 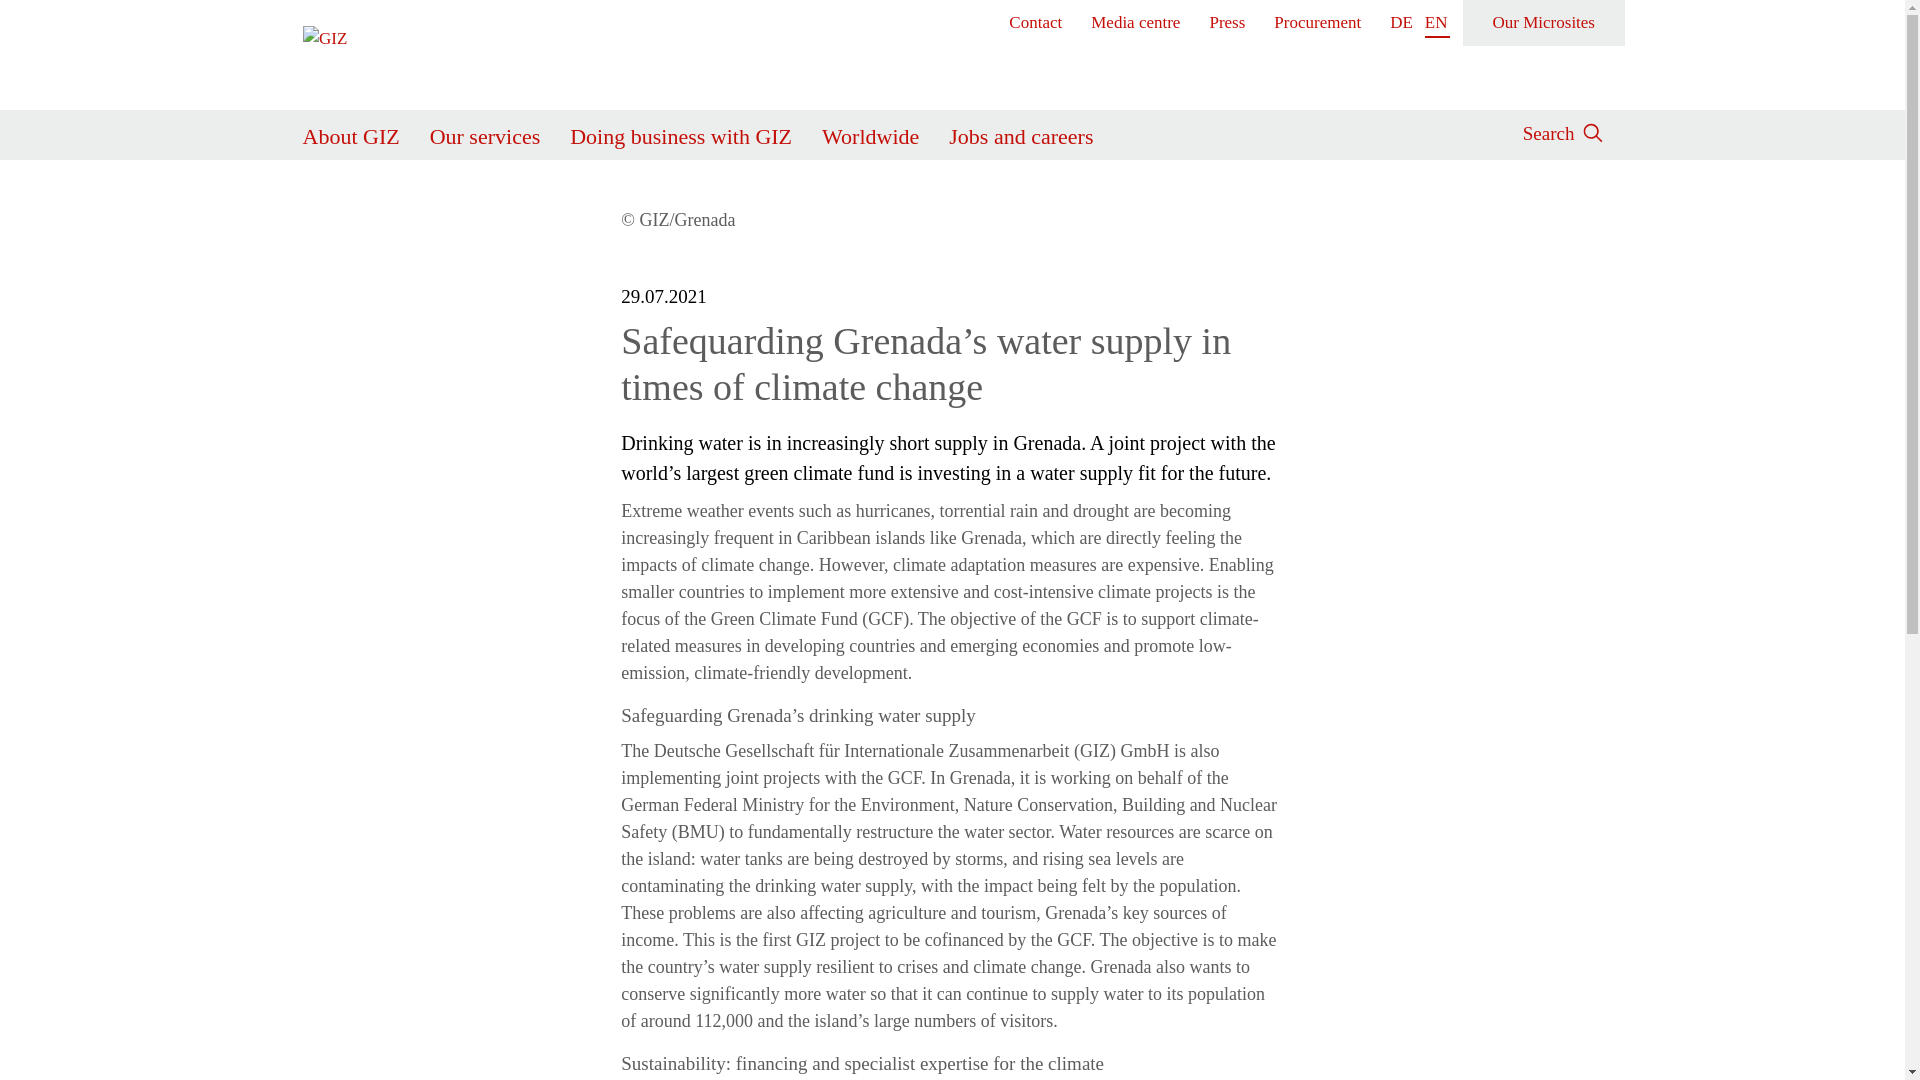 What do you see at coordinates (1318, 22) in the screenshot?
I see `Procurement` at bounding box center [1318, 22].